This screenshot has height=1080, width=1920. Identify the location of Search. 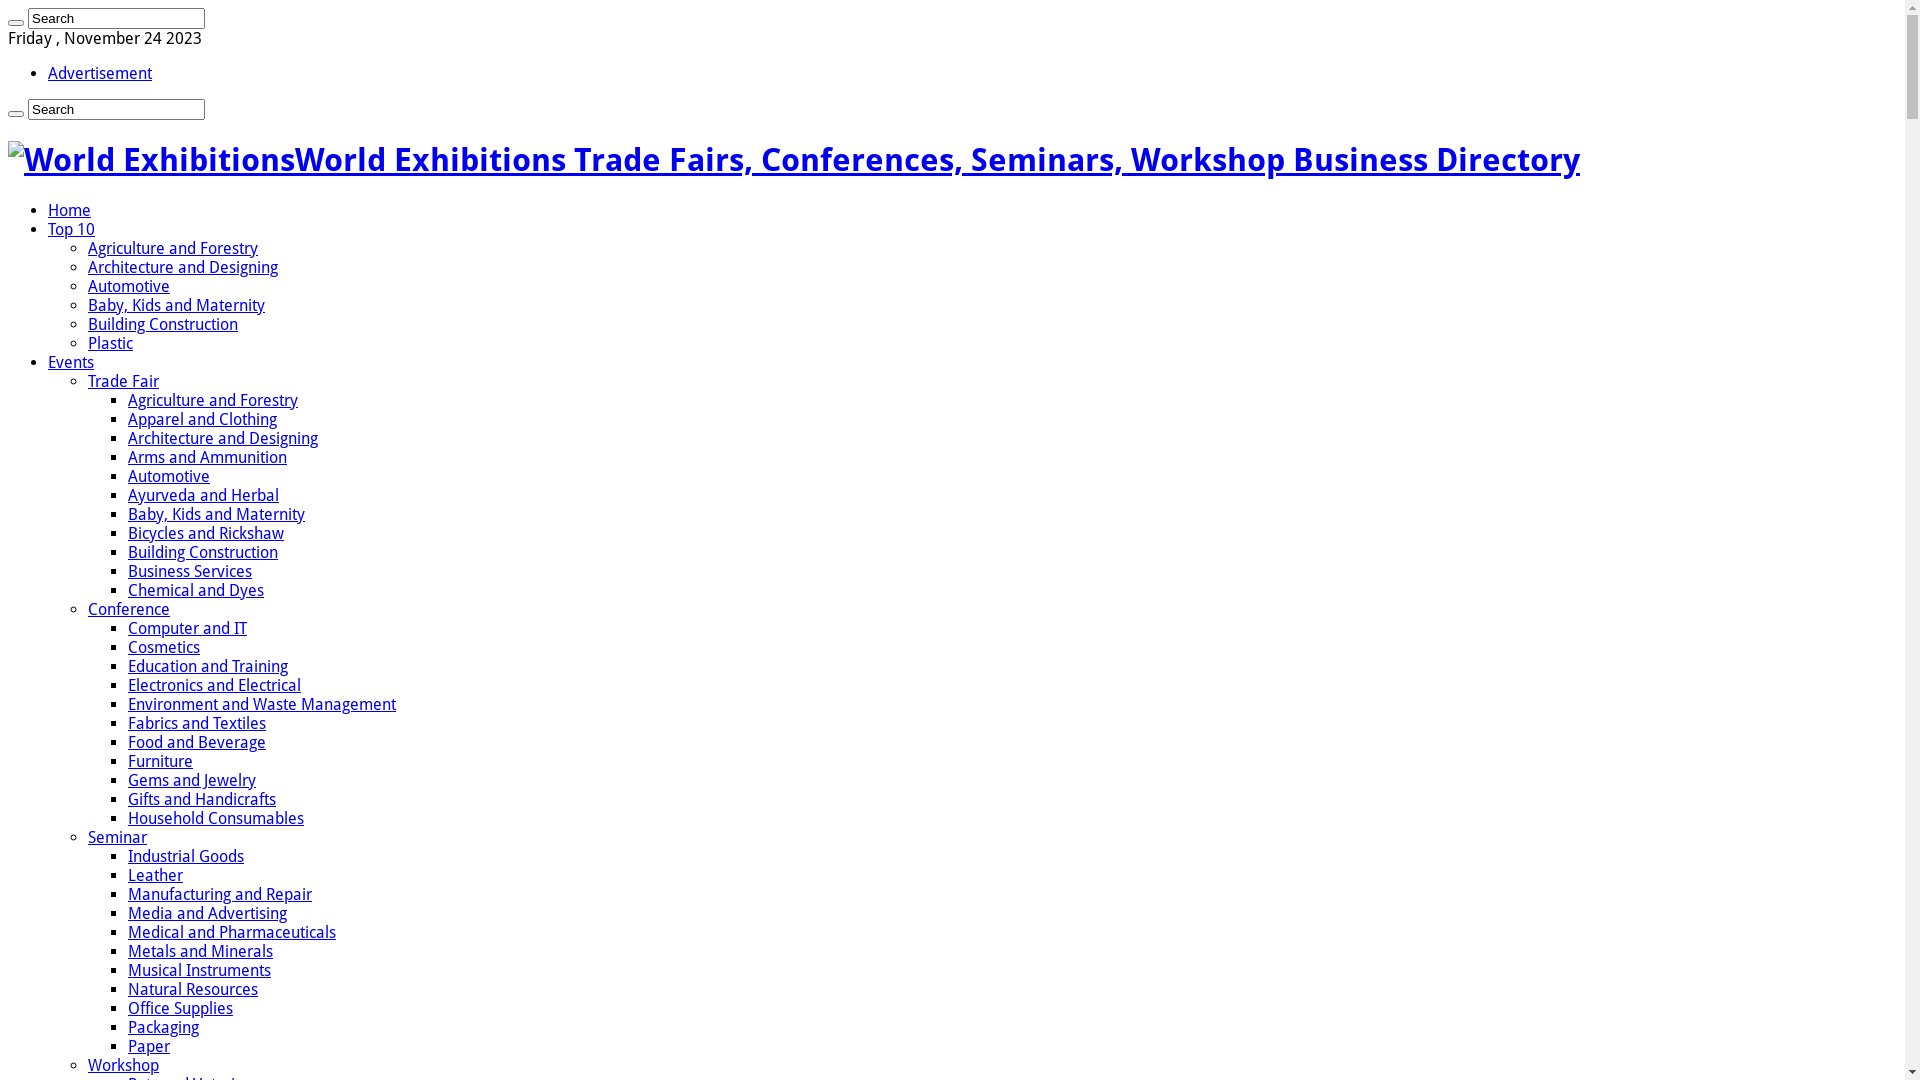
(16, 23).